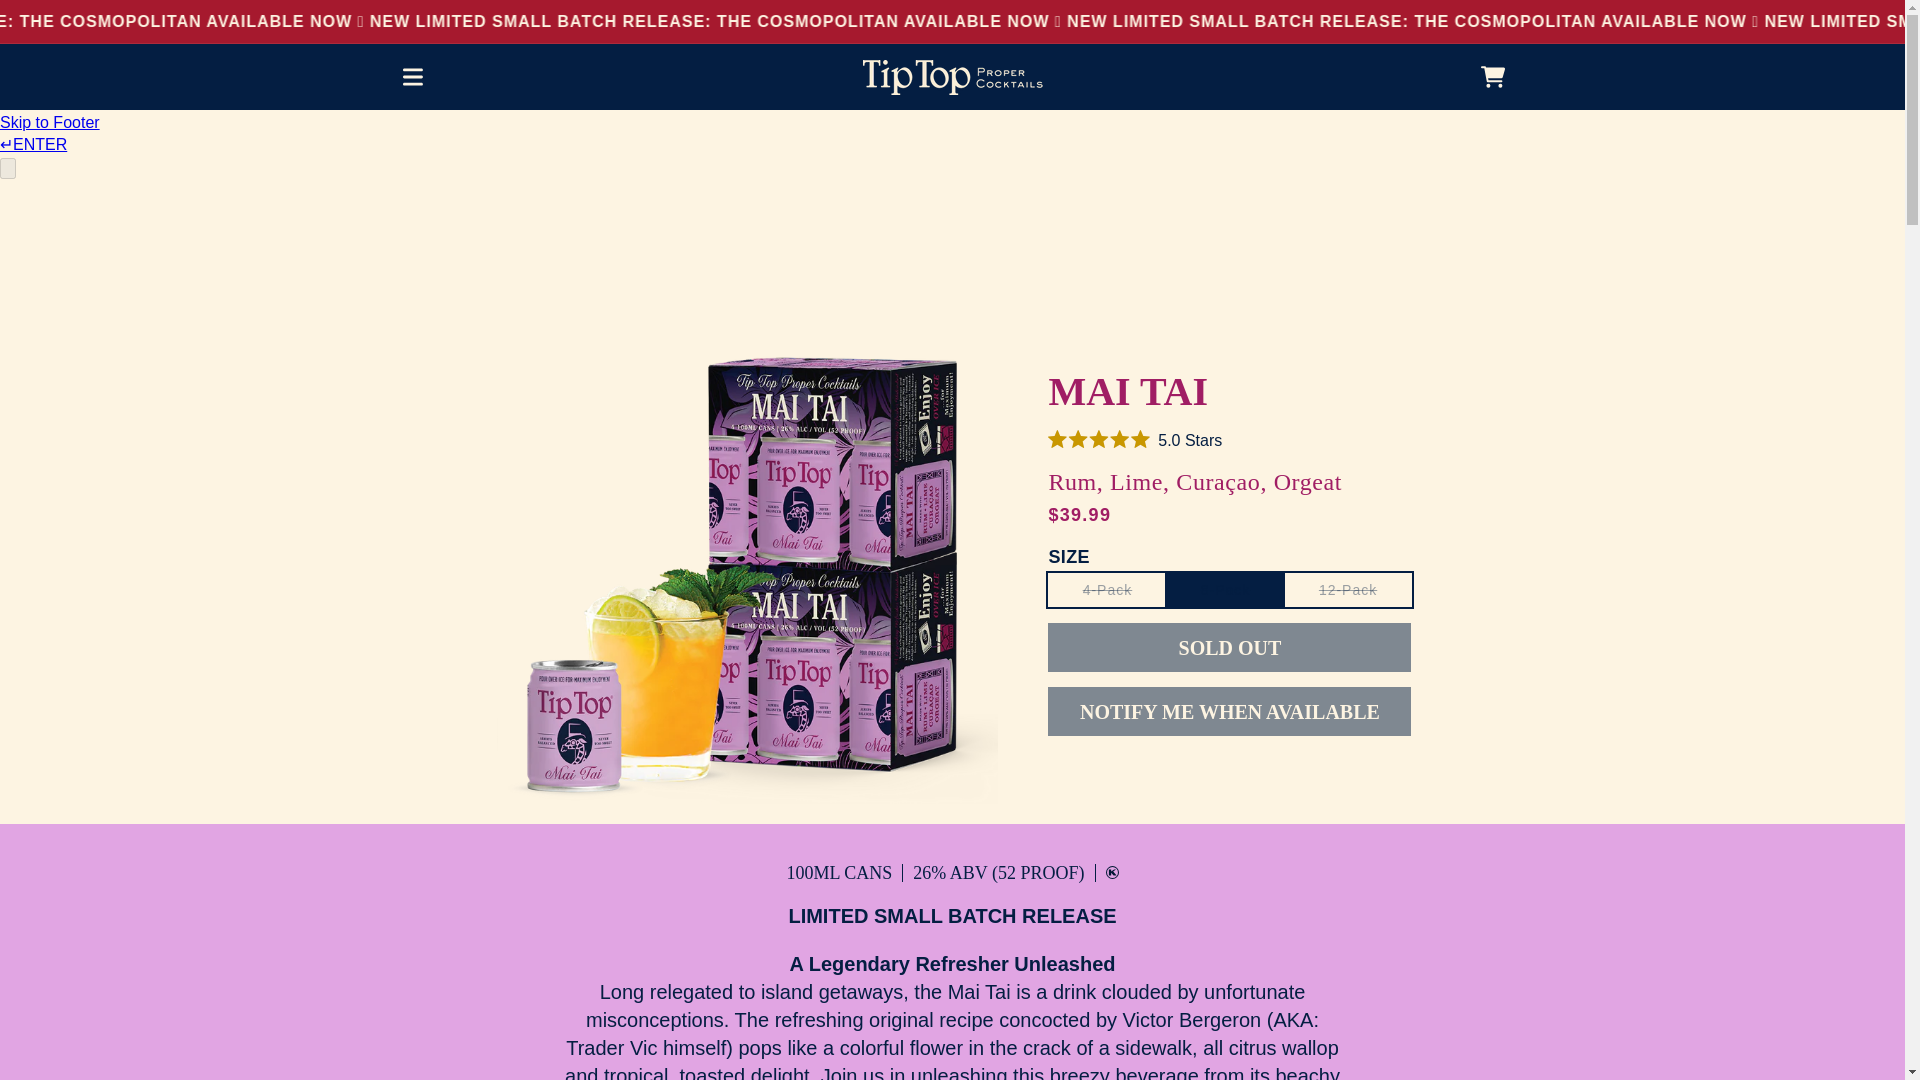  I want to click on Cart, so click(1492, 77).